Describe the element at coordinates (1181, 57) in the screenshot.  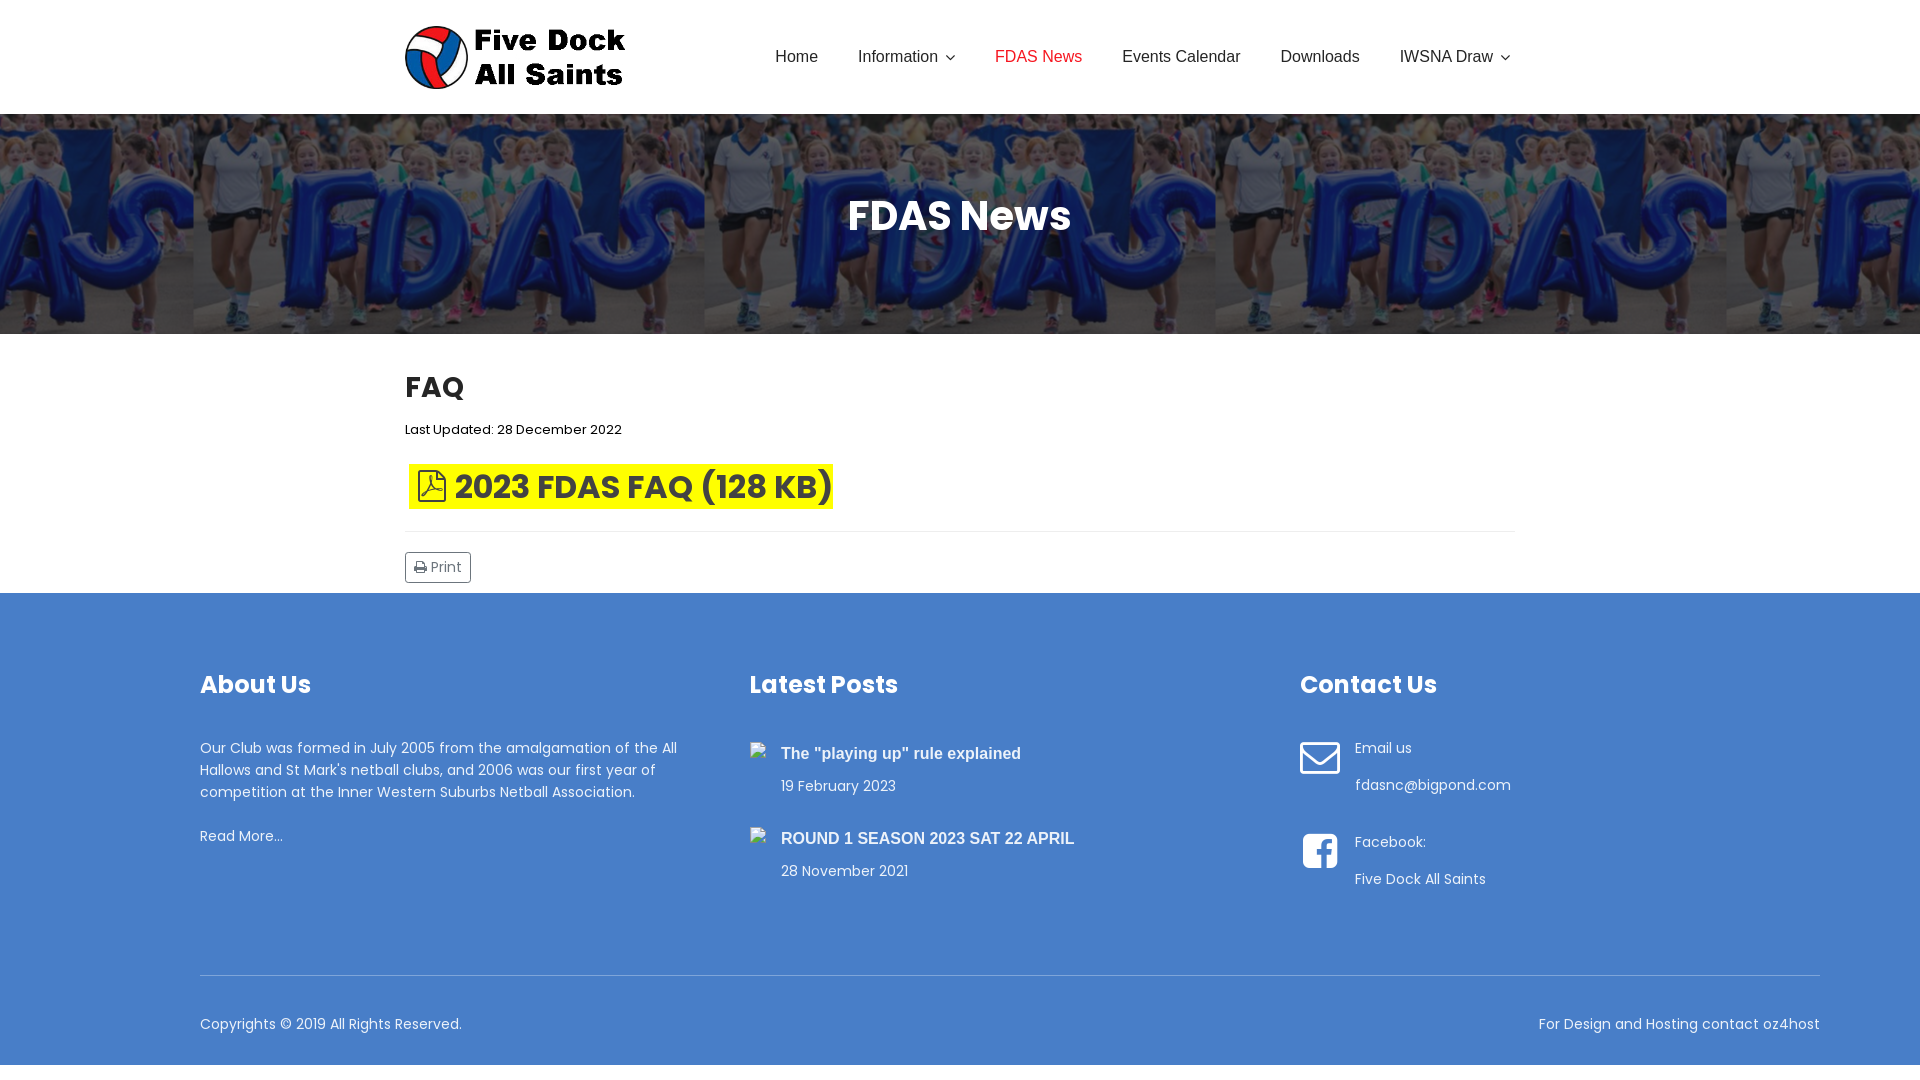
I see `Events Calendar` at that location.